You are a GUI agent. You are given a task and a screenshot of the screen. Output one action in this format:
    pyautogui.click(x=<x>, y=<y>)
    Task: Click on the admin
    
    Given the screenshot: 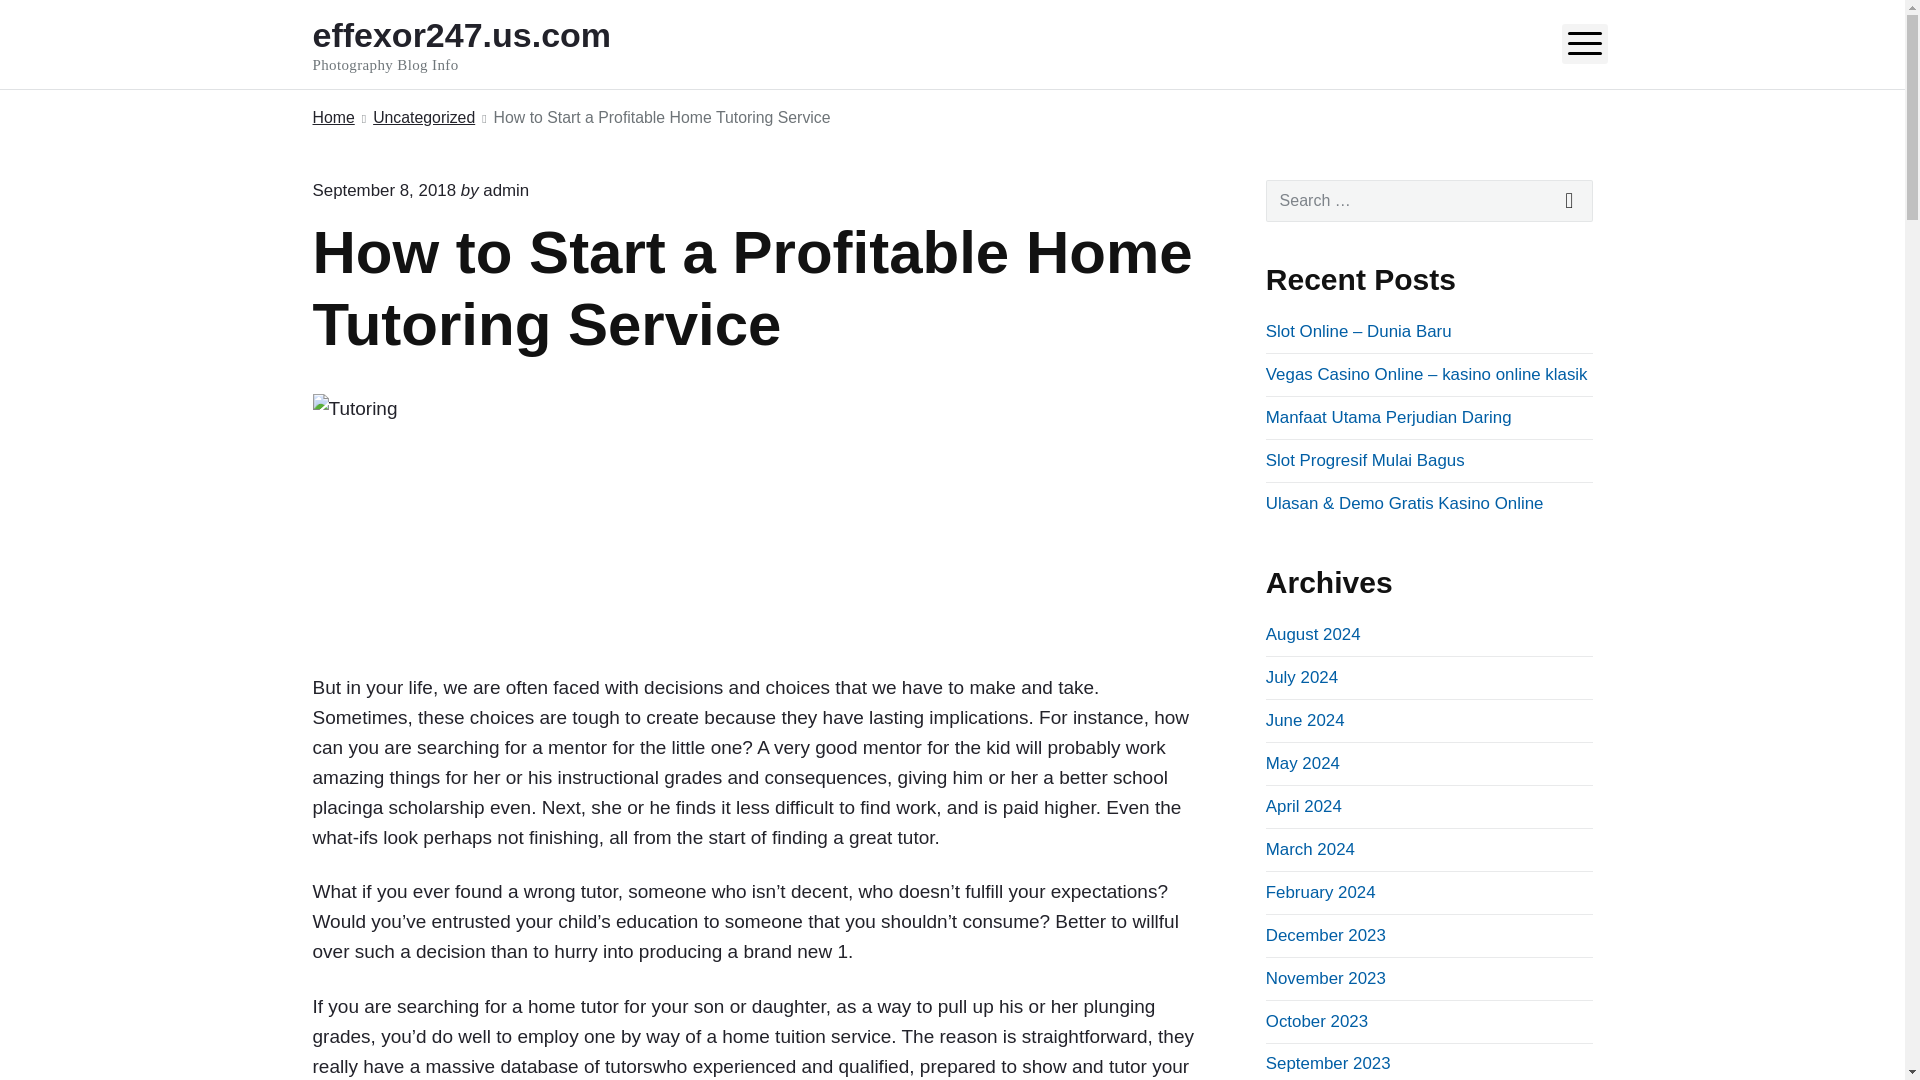 What is the action you would take?
    pyautogui.click(x=506, y=190)
    